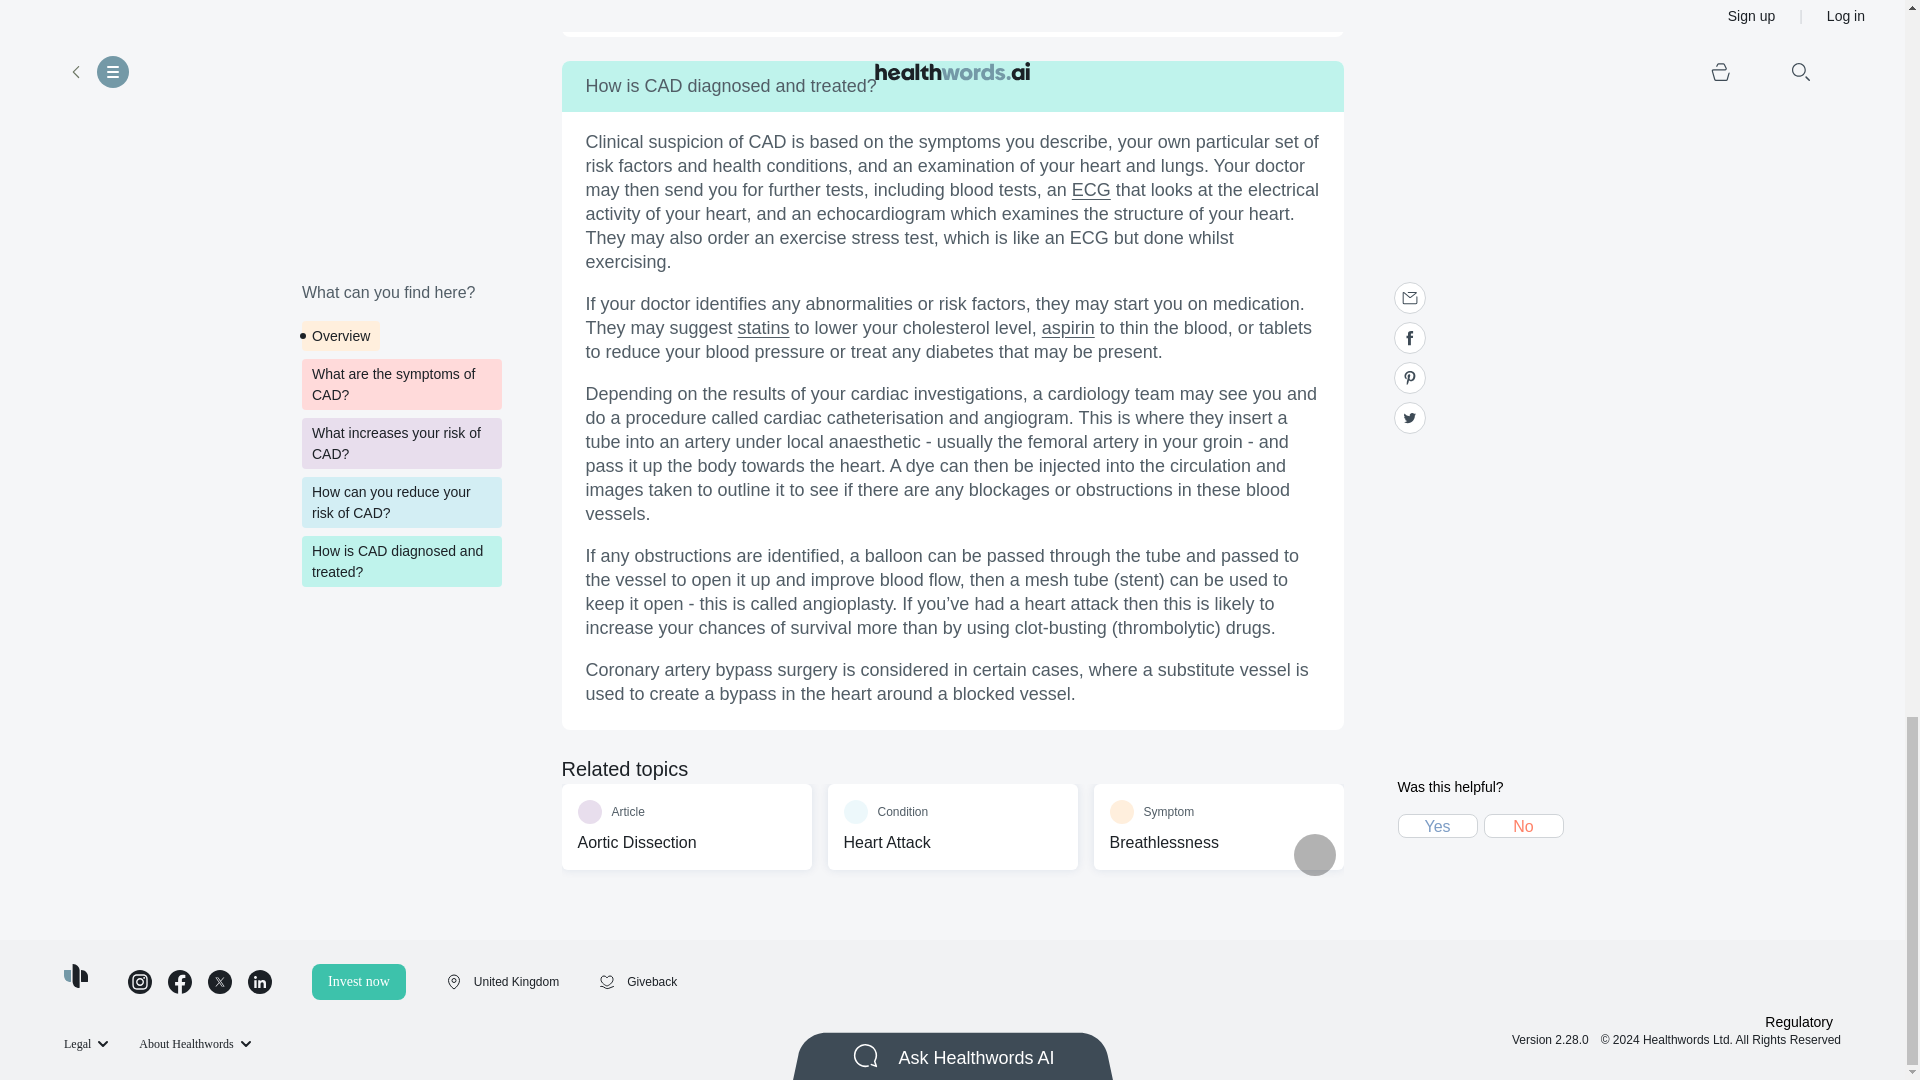  What do you see at coordinates (952, 827) in the screenshot?
I see `statins` at bounding box center [952, 827].